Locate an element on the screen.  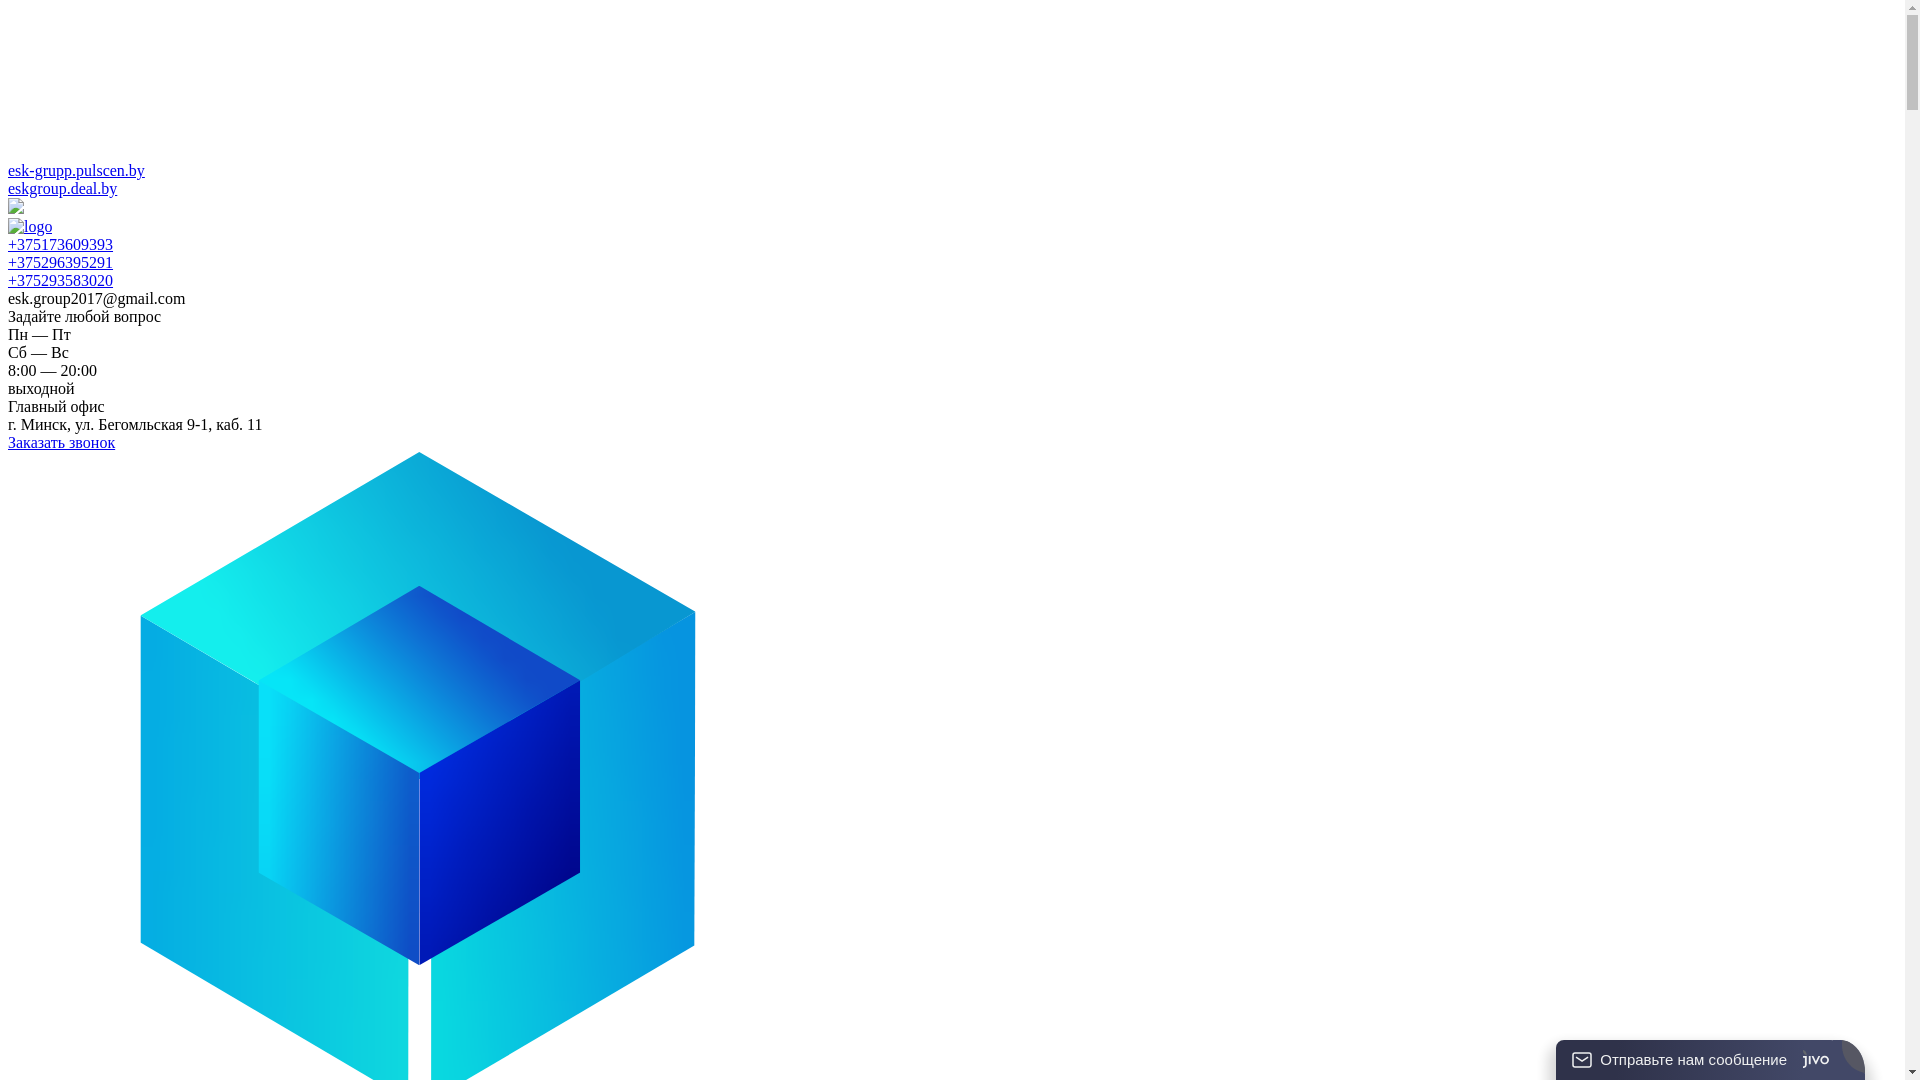
+375173609393 is located at coordinates (60, 244).